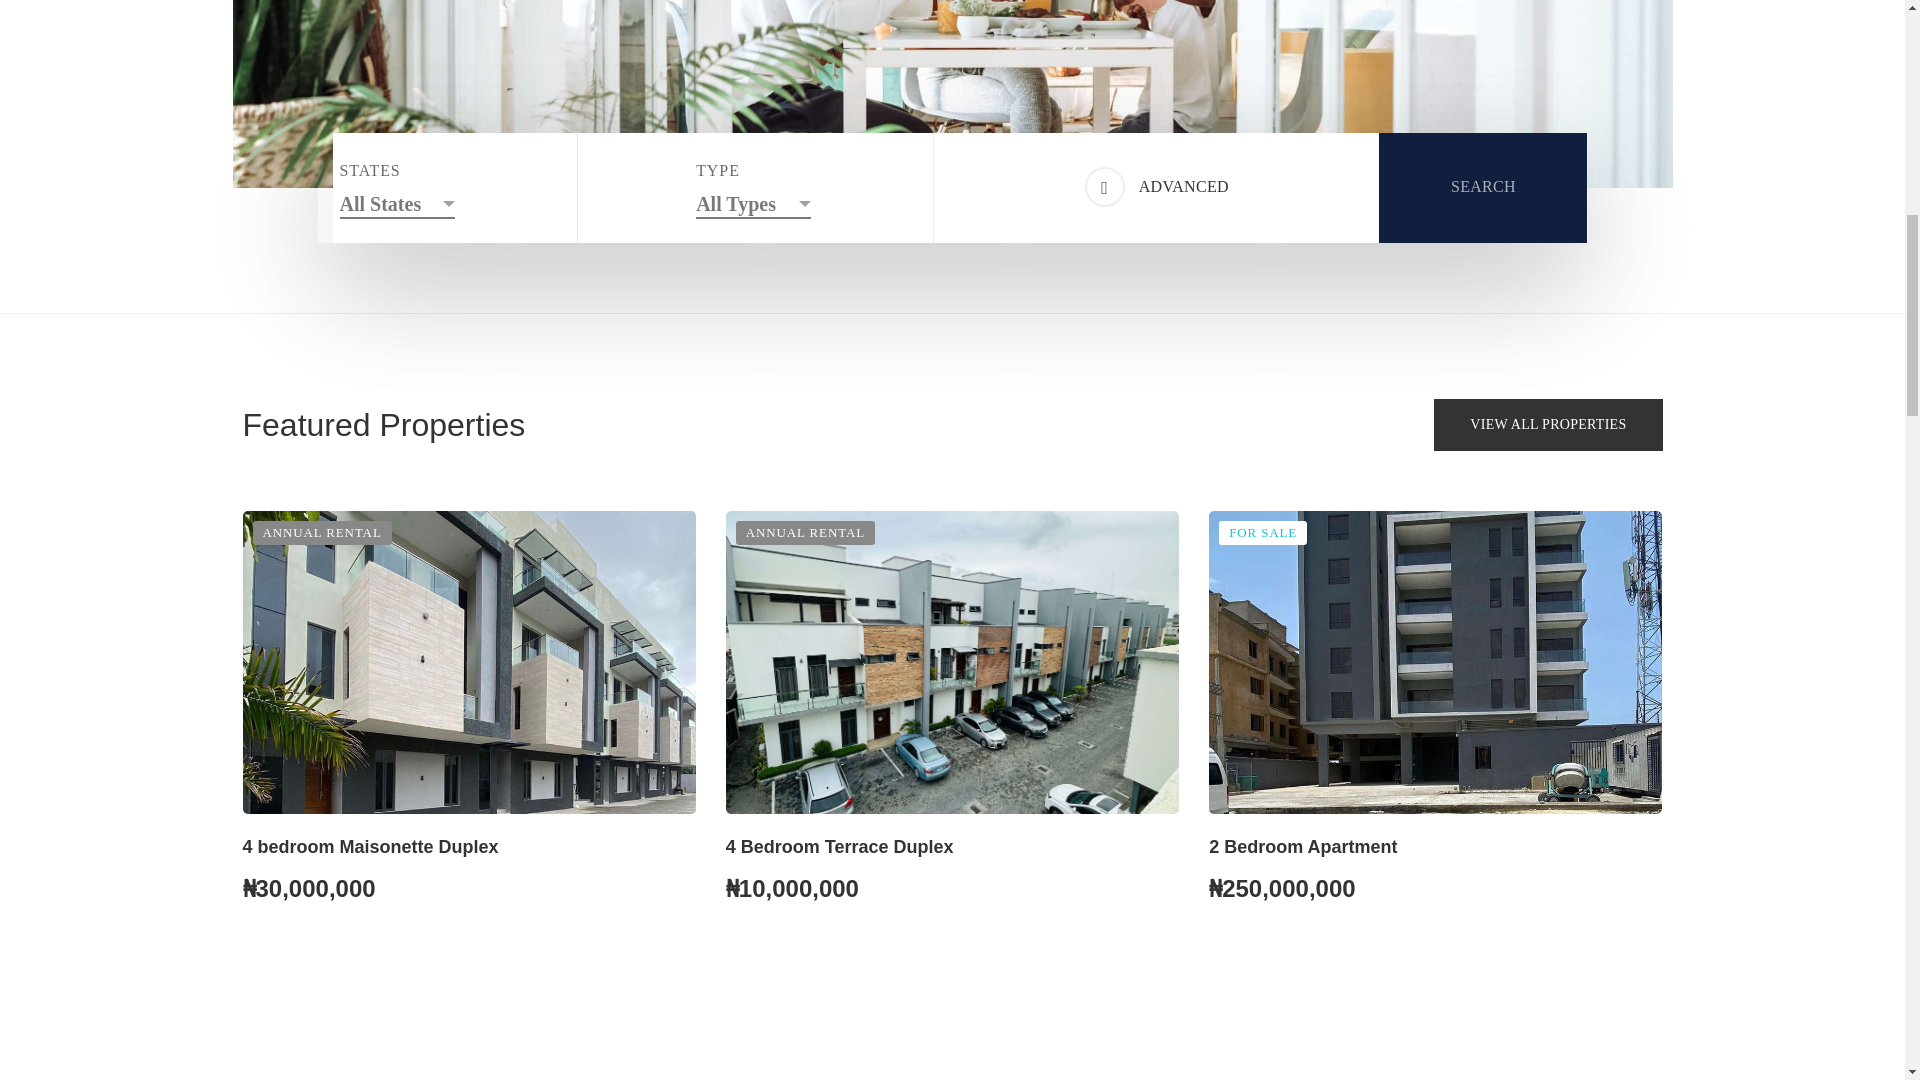 The width and height of the screenshot is (1920, 1080). What do you see at coordinates (1548, 424) in the screenshot?
I see `VIEW ALL PROPERTIES` at bounding box center [1548, 424].